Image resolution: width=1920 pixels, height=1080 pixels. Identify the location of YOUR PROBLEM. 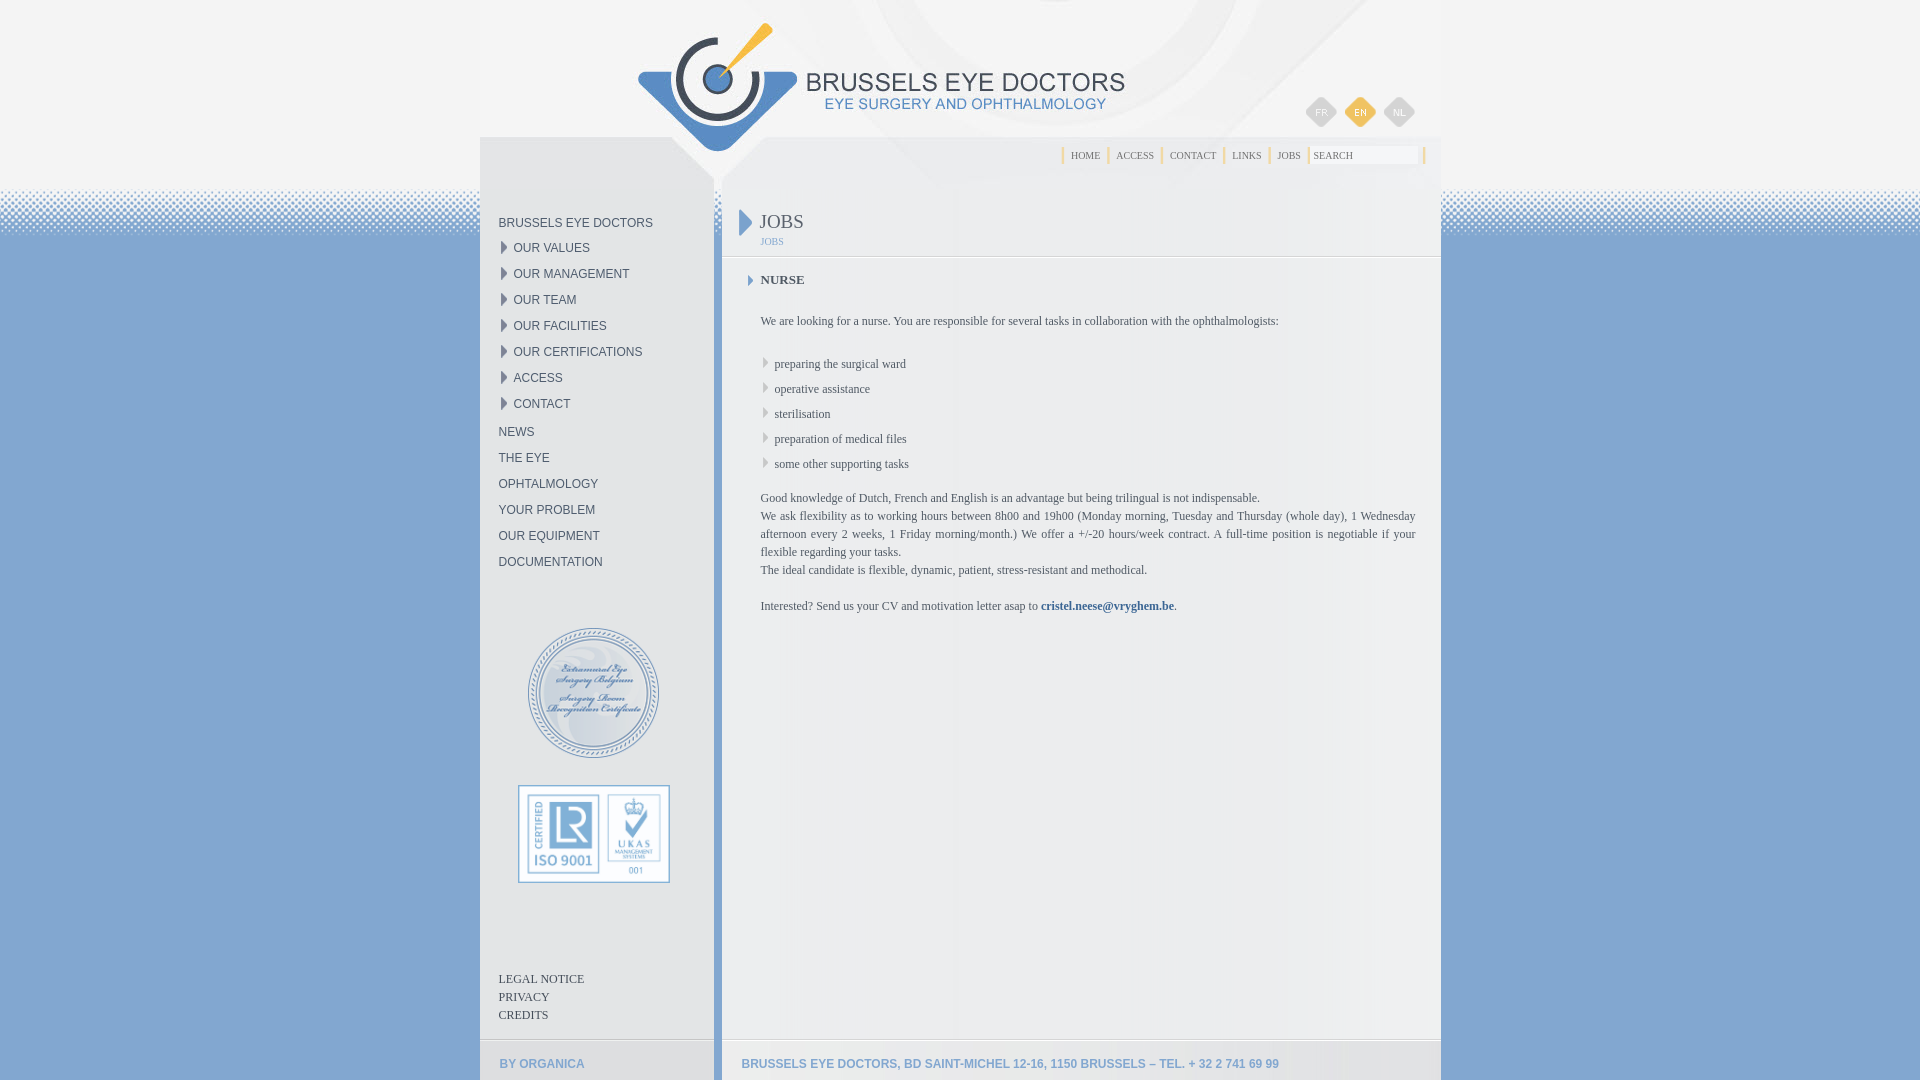
(546, 510).